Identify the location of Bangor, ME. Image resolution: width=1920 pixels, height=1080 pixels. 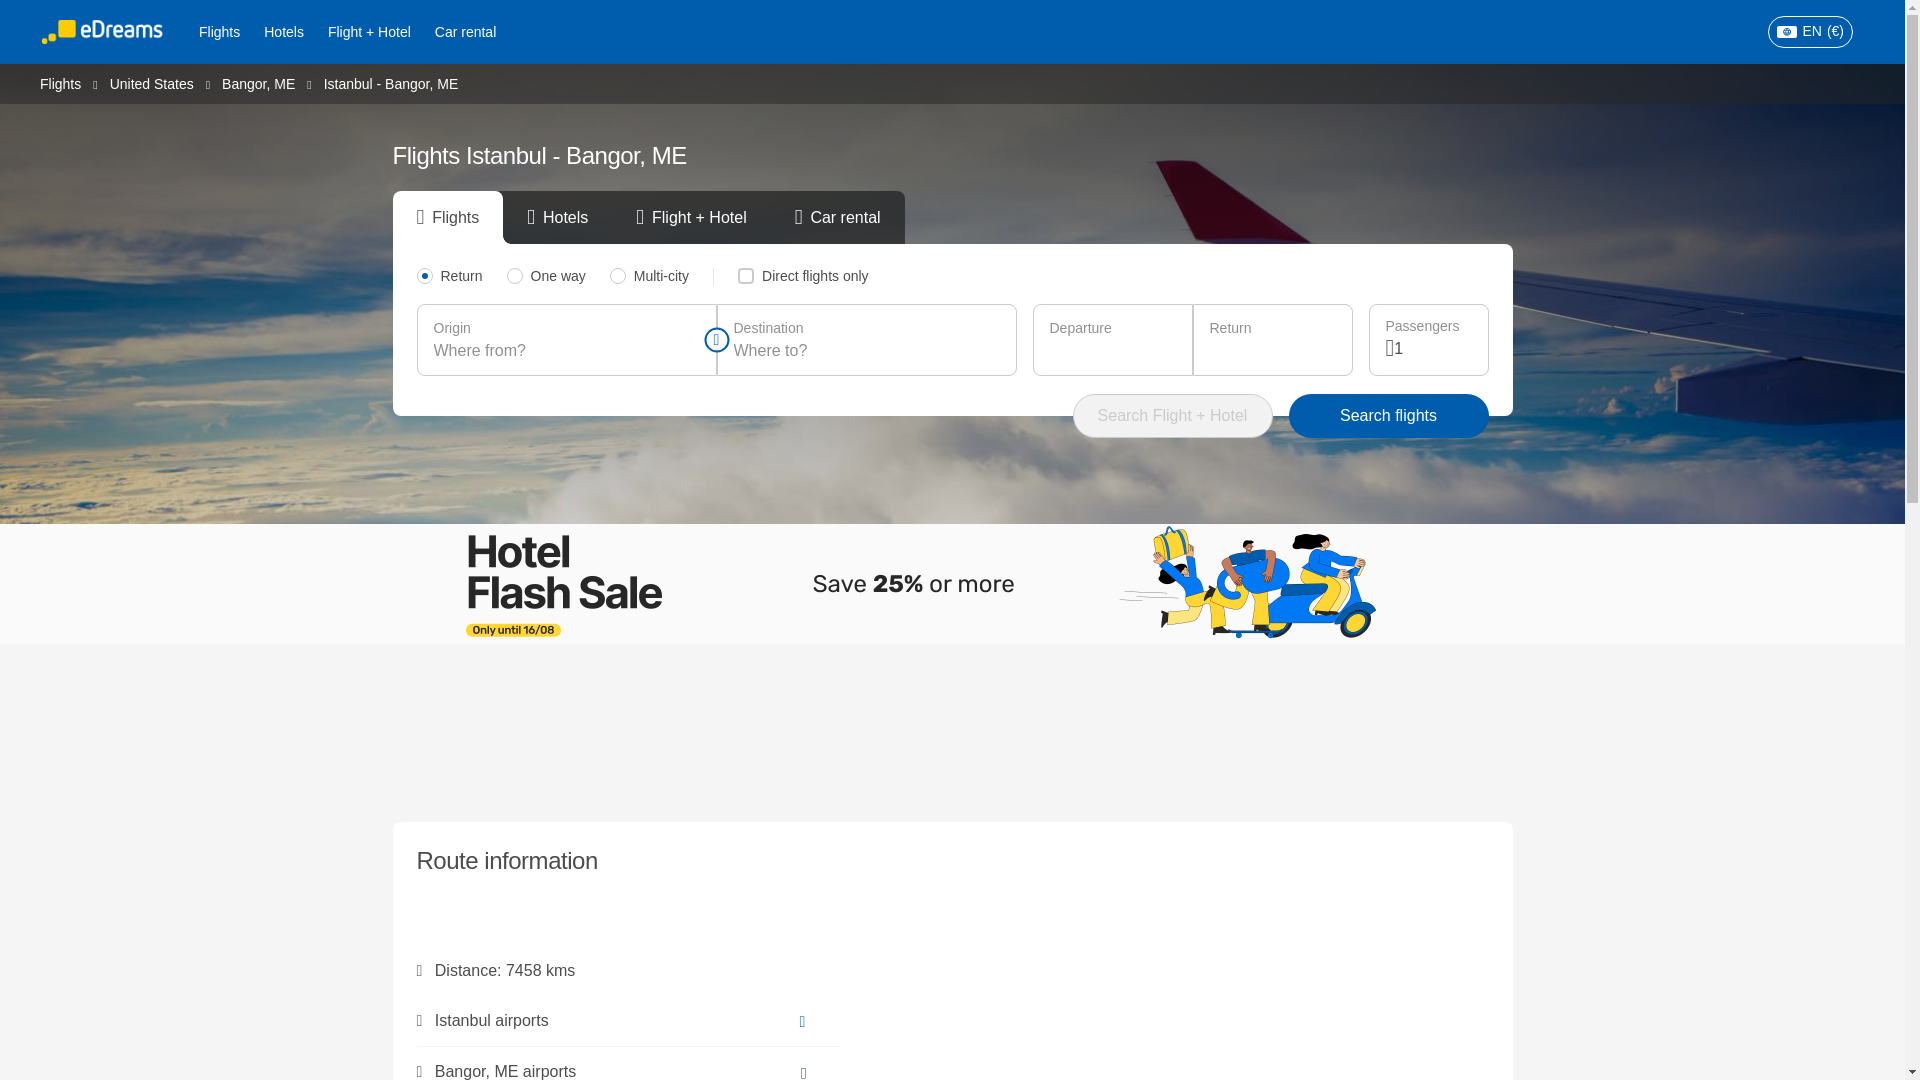
(258, 82).